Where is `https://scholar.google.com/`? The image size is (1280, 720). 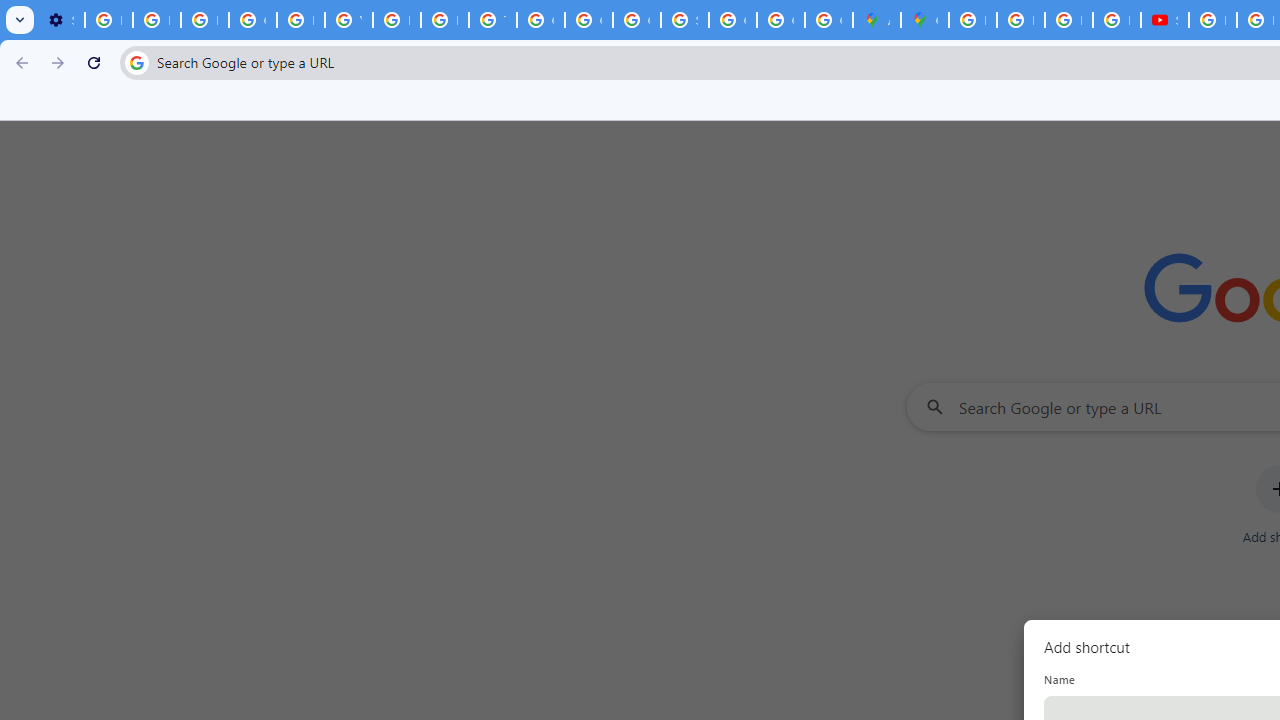 https://scholar.google.com/ is located at coordinates (396, 20).